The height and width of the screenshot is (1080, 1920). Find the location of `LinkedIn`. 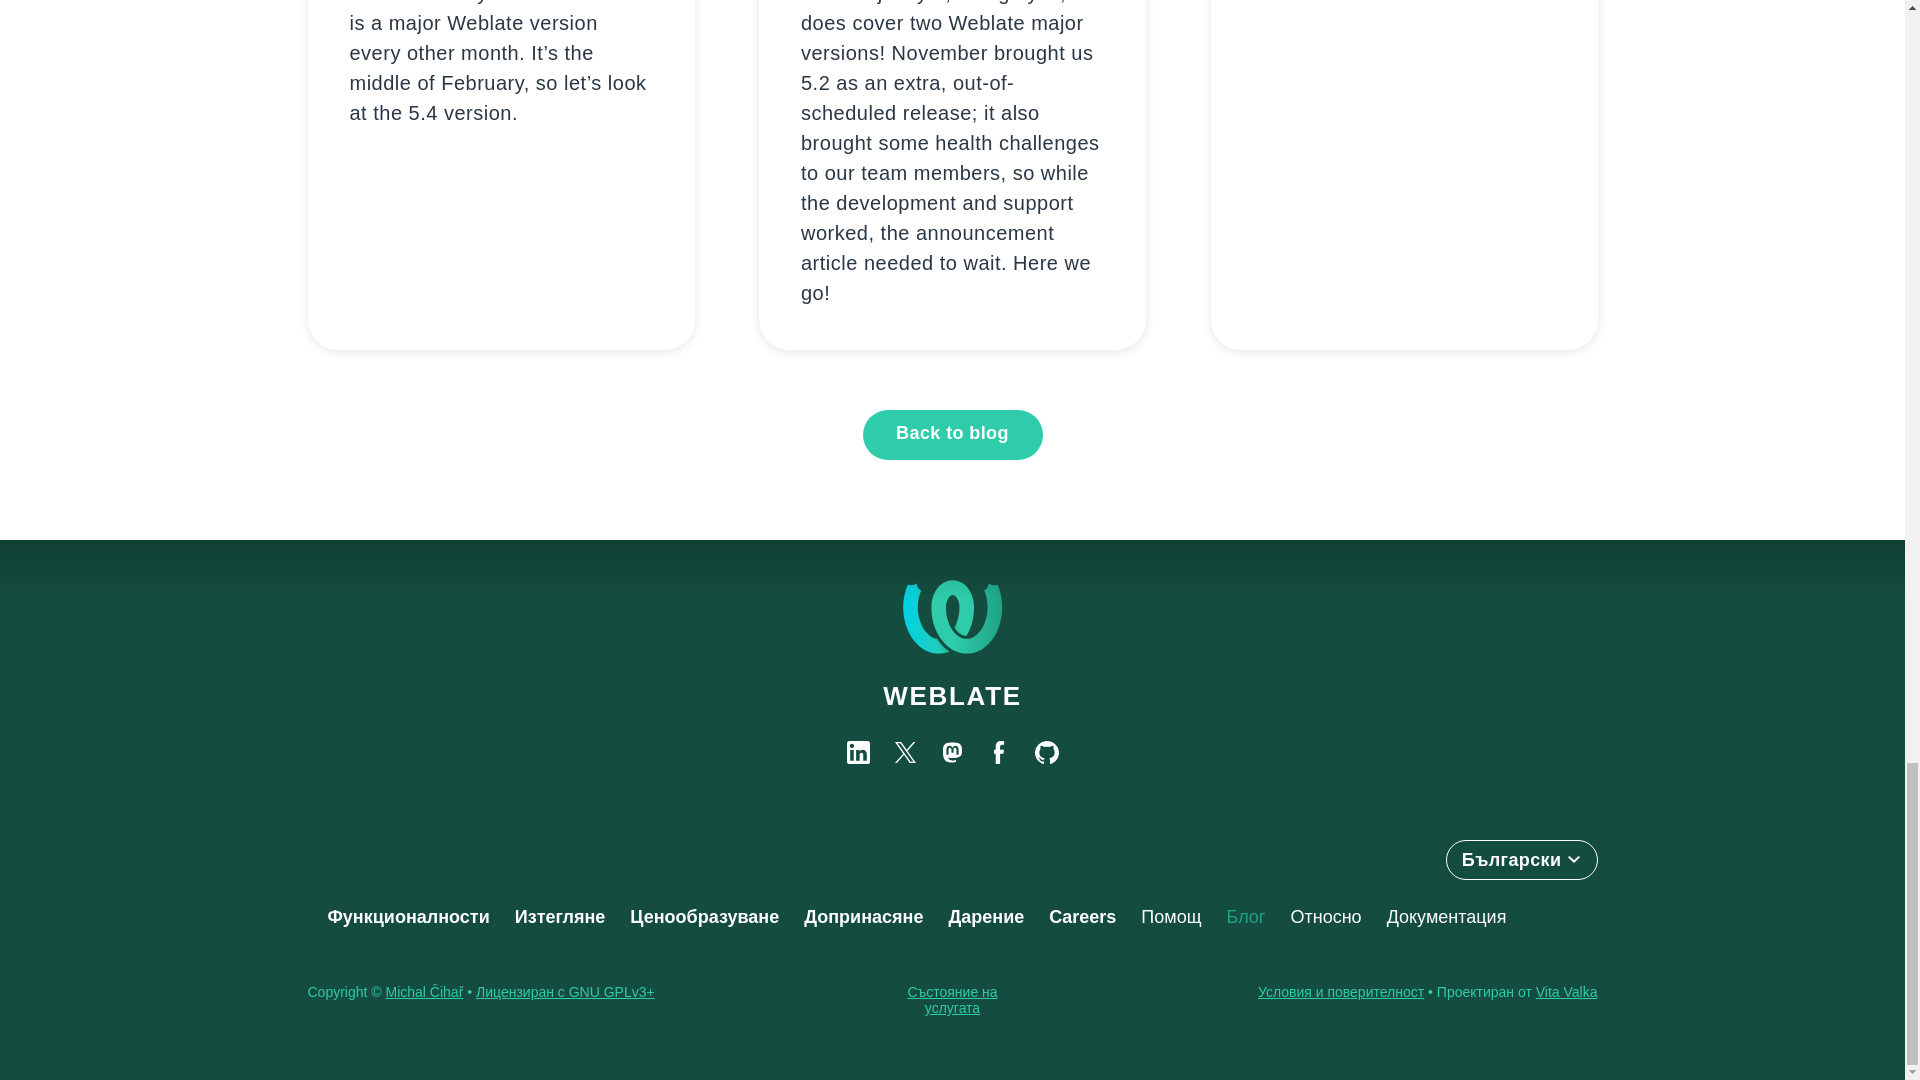

LinkedIn is located at coordinates (858, 752).